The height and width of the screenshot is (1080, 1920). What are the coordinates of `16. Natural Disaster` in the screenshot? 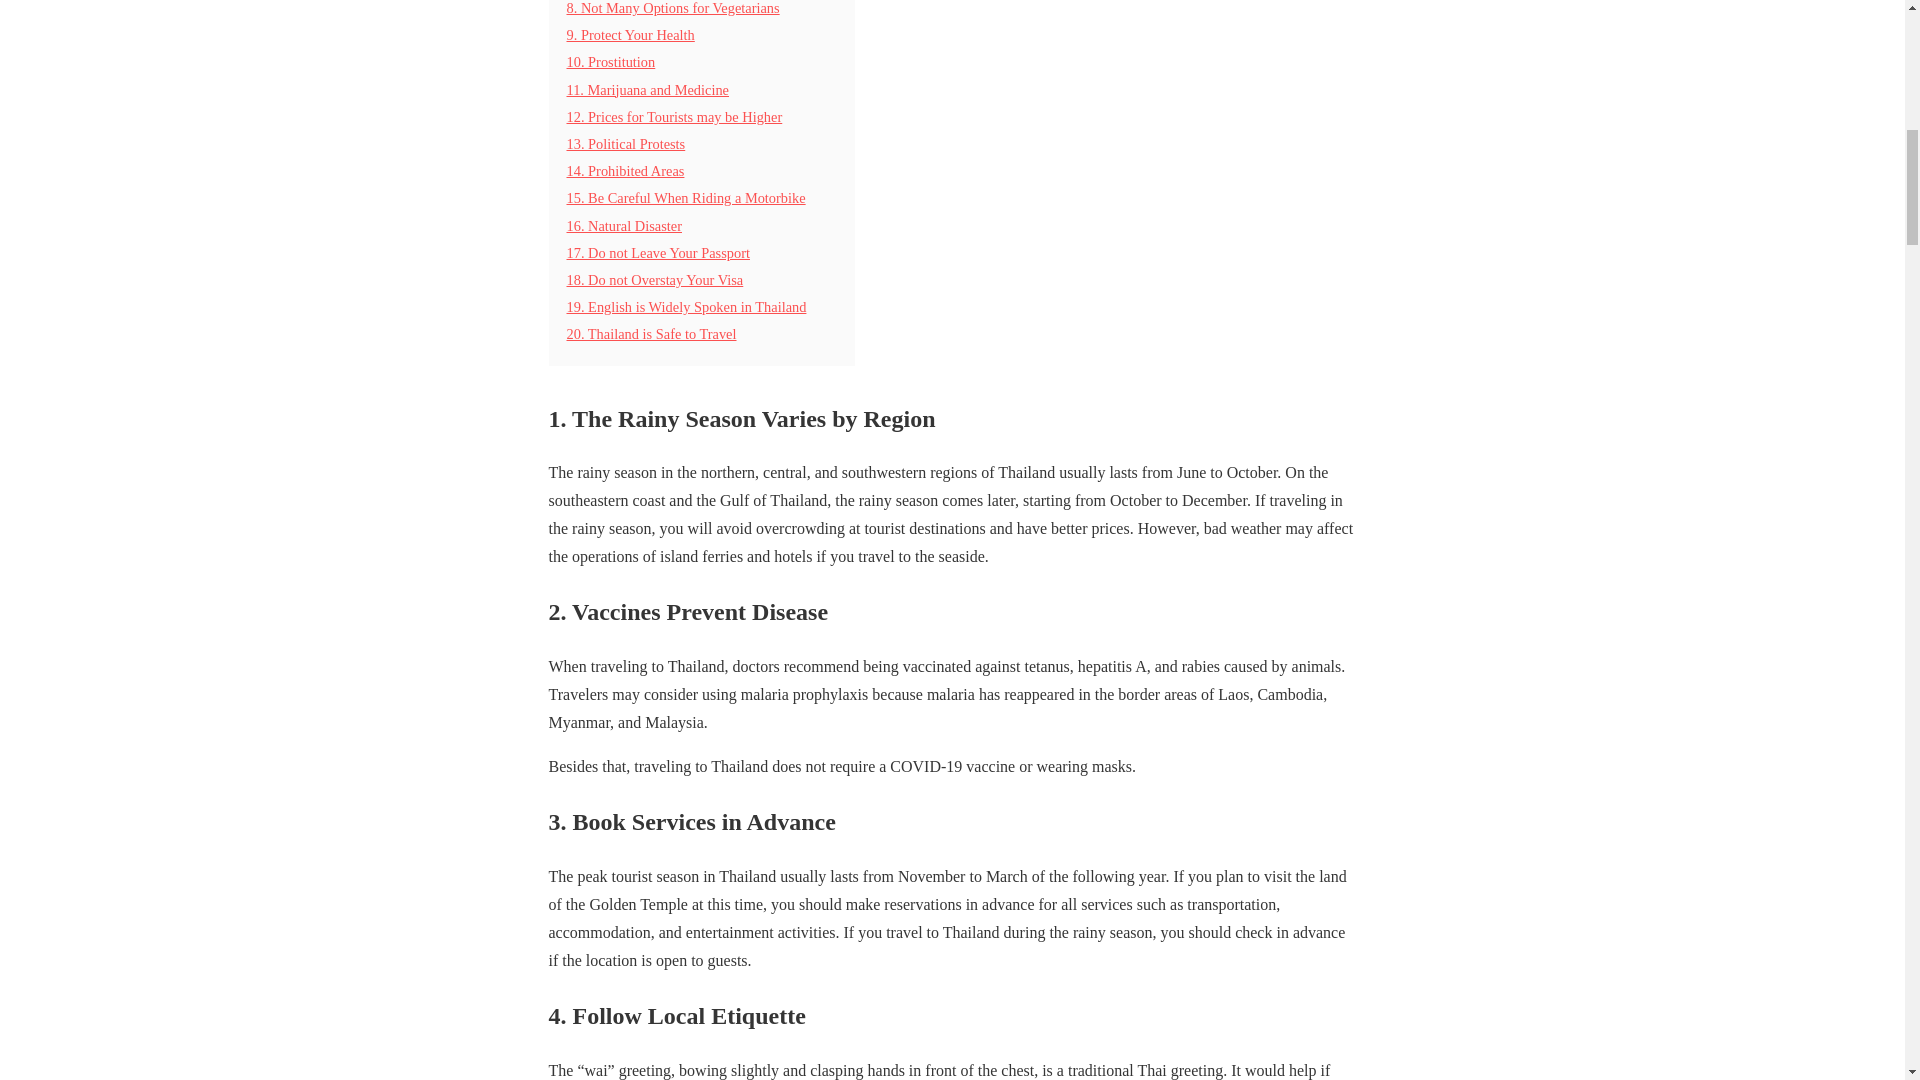 It's located at (624, 226).